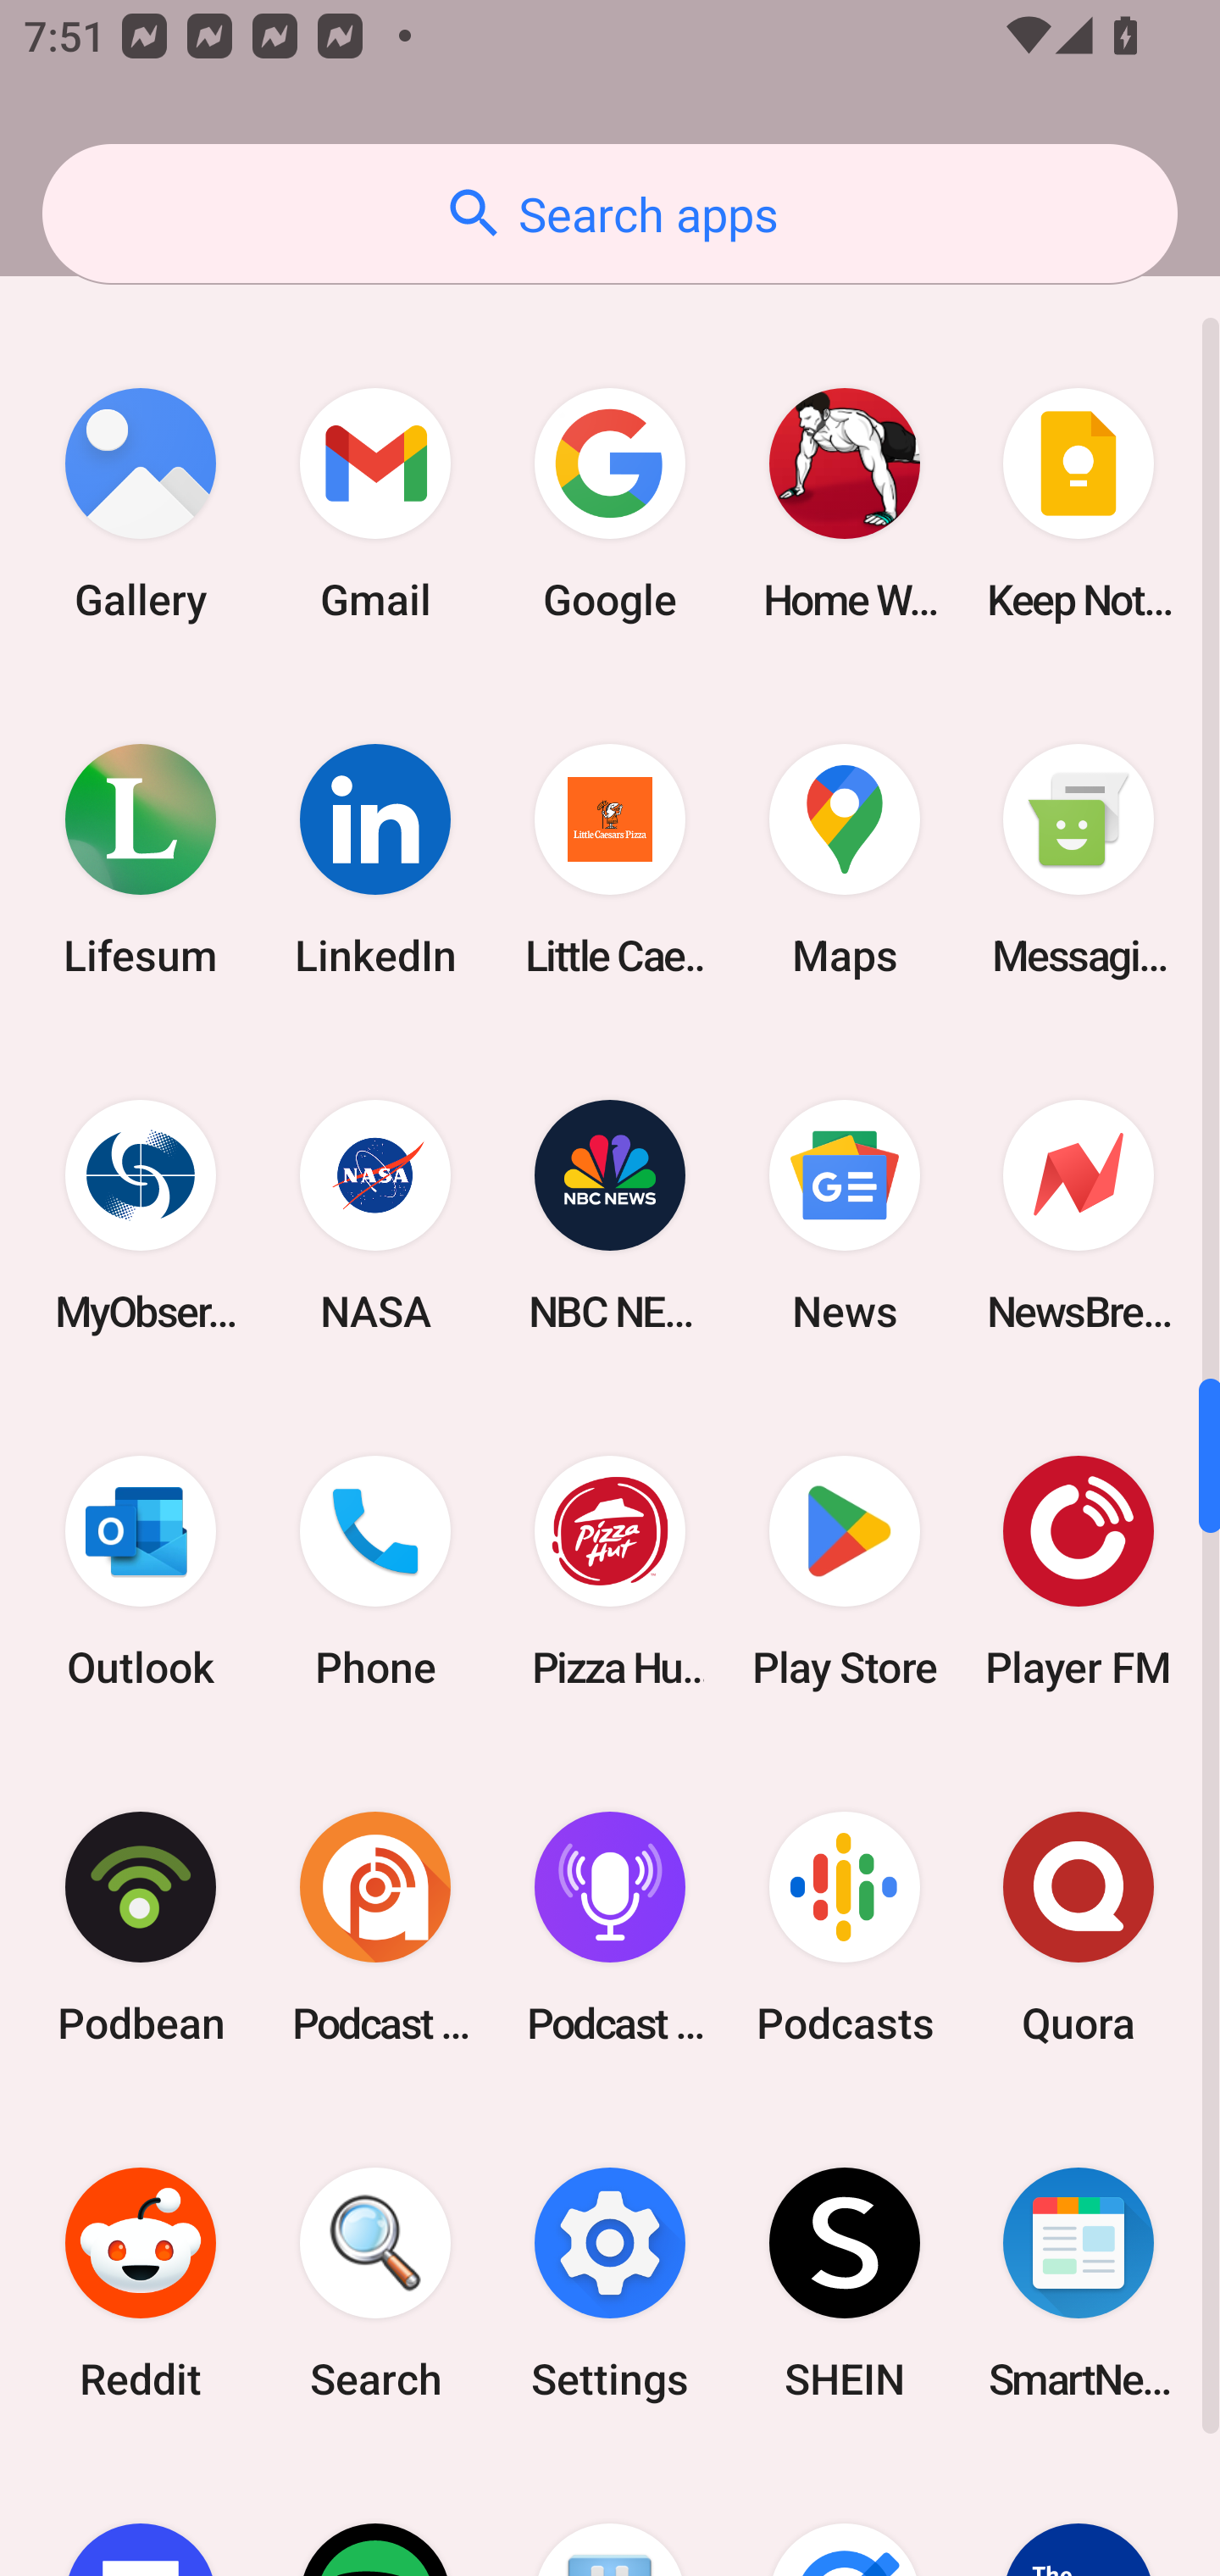  I want to click on MyObservatory, so click(141, 1215).